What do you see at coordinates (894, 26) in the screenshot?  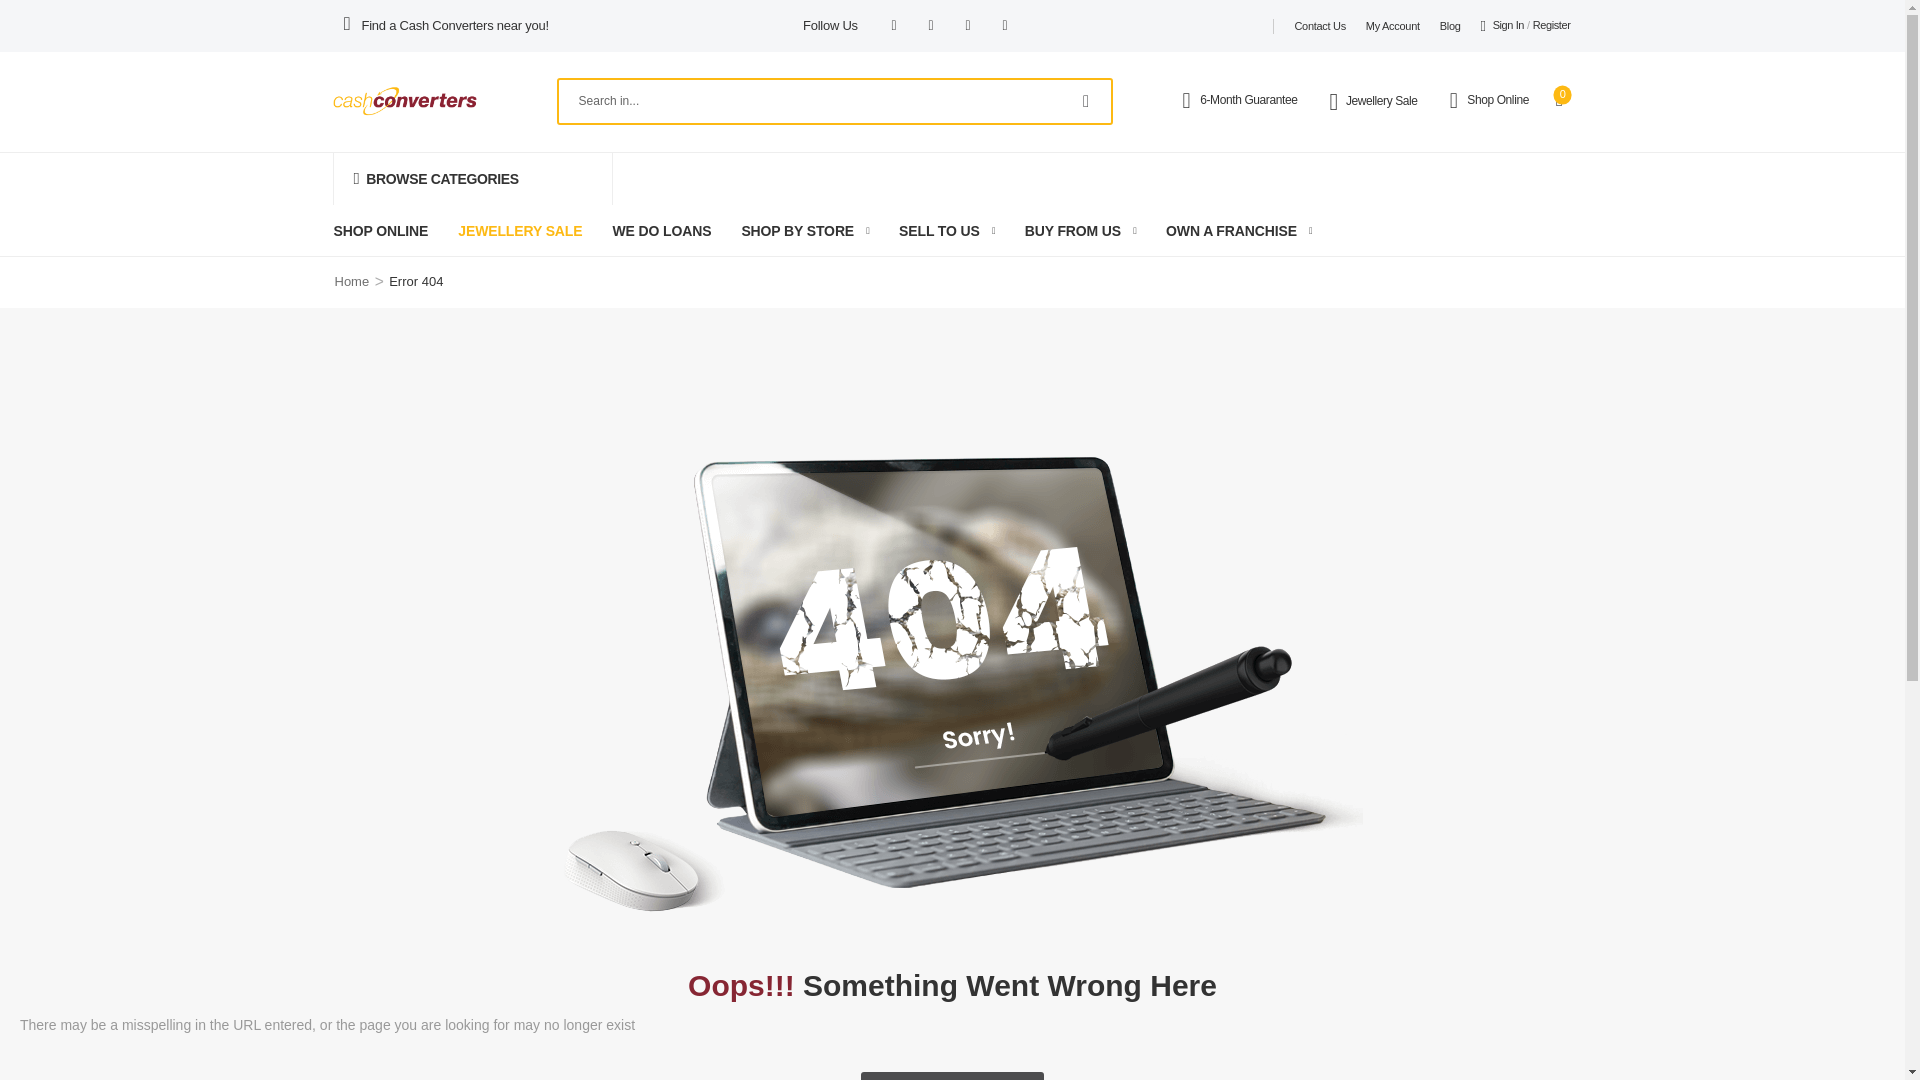 I see `facebook` at bounding box center [894, 26].